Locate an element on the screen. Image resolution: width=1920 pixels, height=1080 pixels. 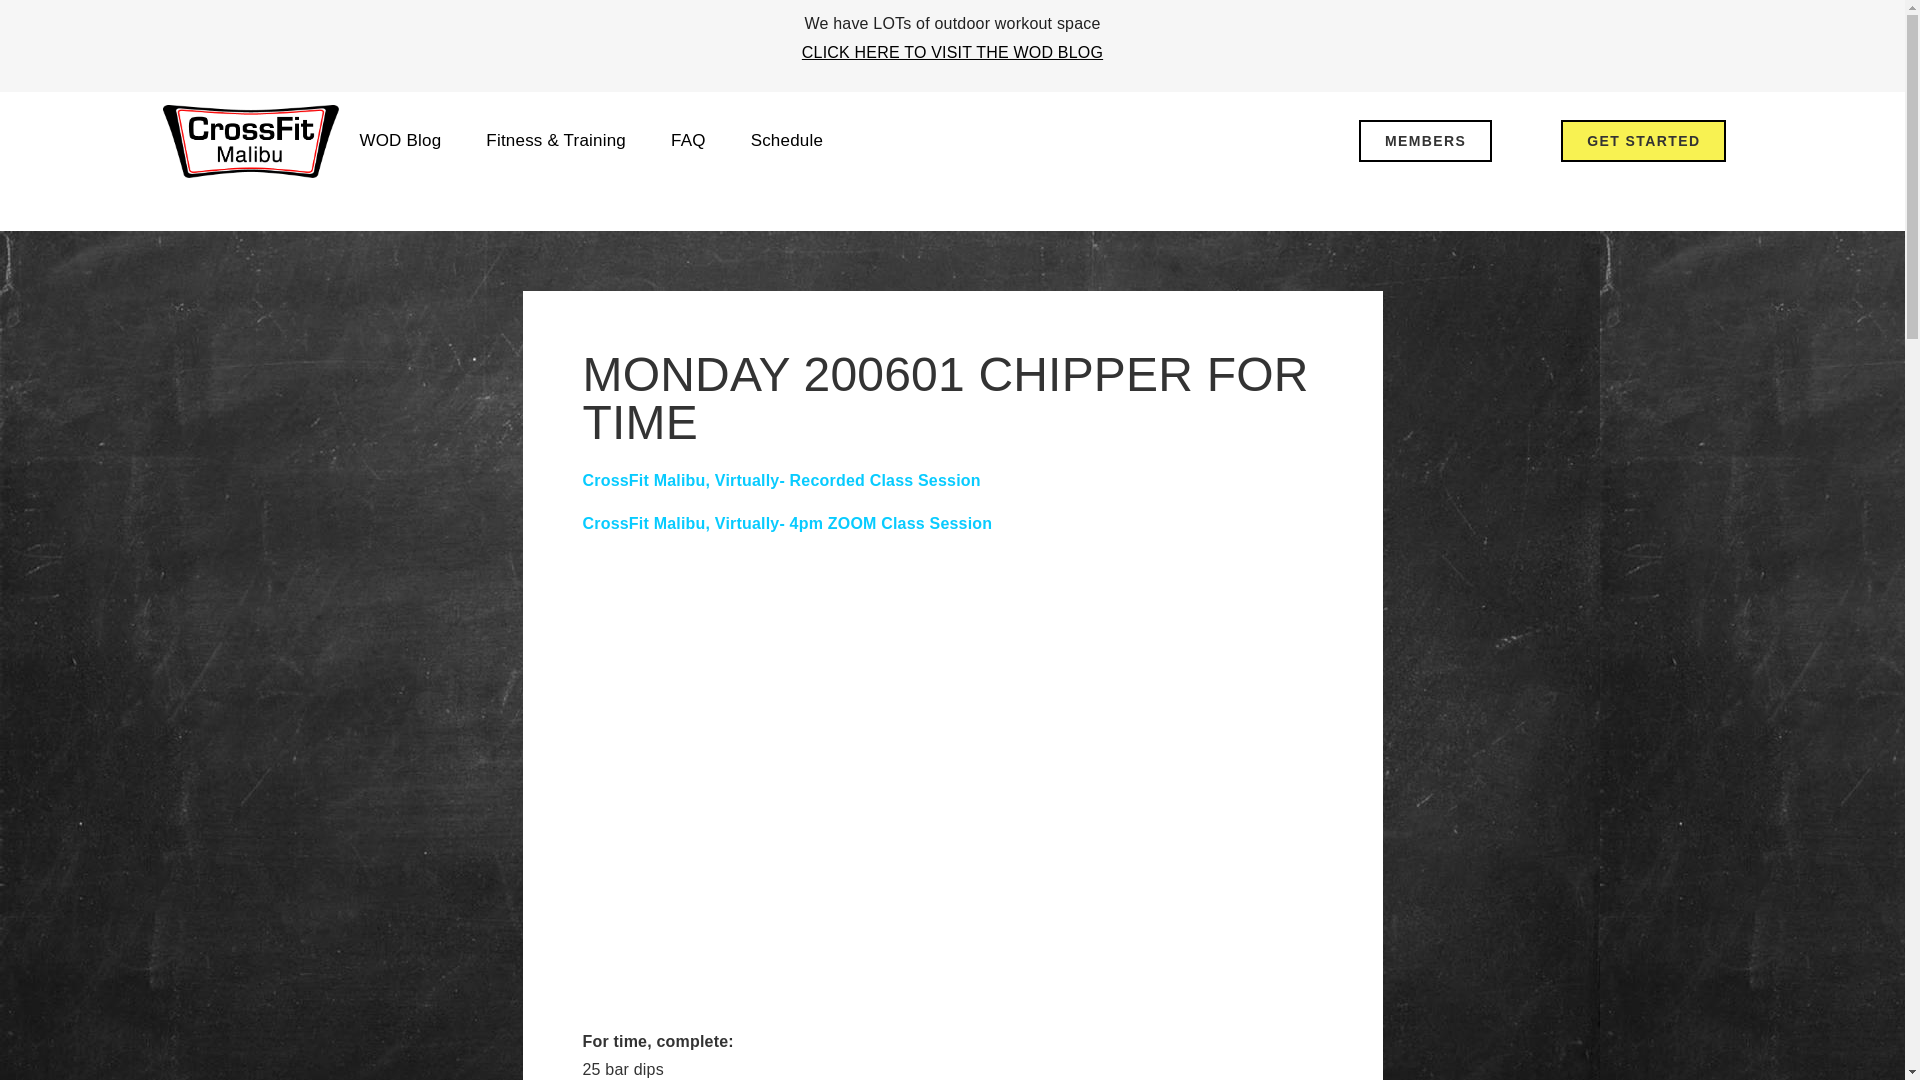
CLICK HERE TO VISIT THE WOD BLOG is located at coordinates (952, 52).